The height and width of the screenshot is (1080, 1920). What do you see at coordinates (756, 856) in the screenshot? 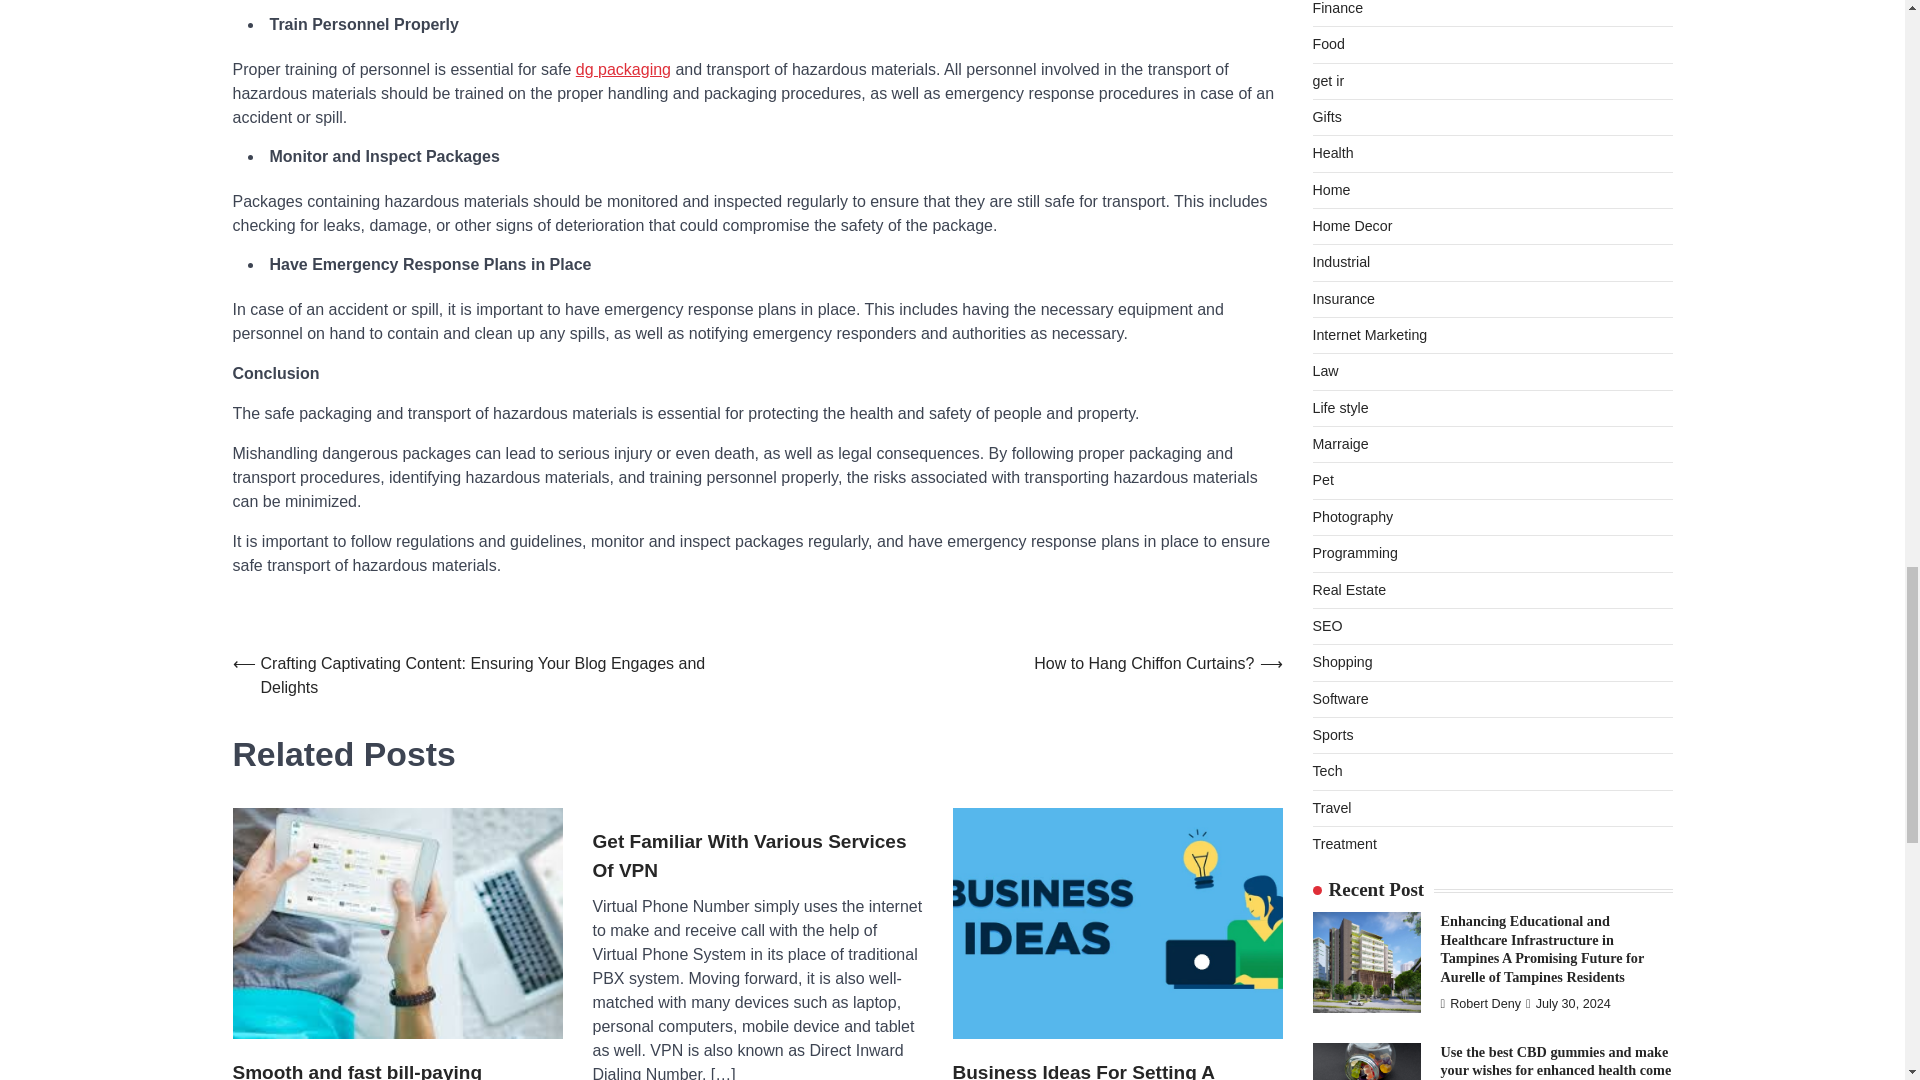
I see `Get Familiar With Various Services Of VPN` at bounding box center [756, 856].